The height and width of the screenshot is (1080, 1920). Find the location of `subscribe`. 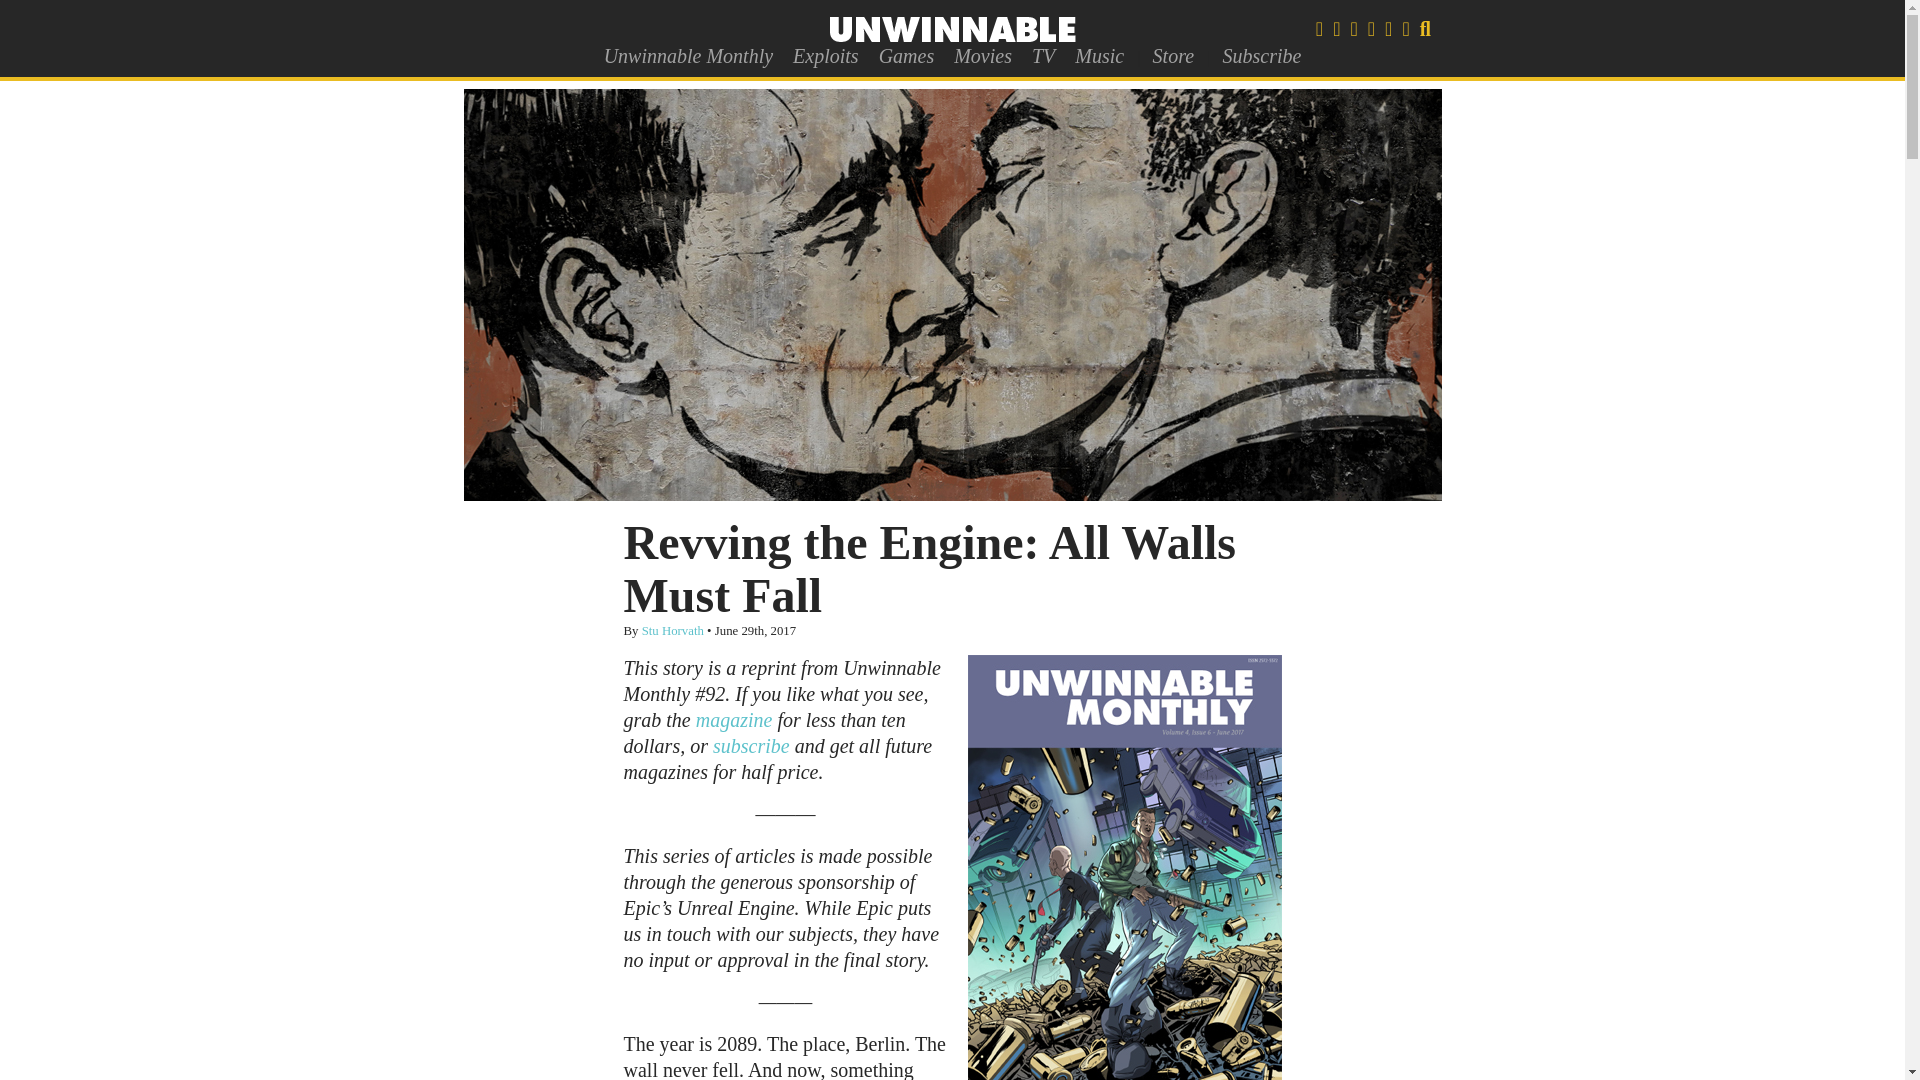

subscribe is located at coordinates (750, 746).